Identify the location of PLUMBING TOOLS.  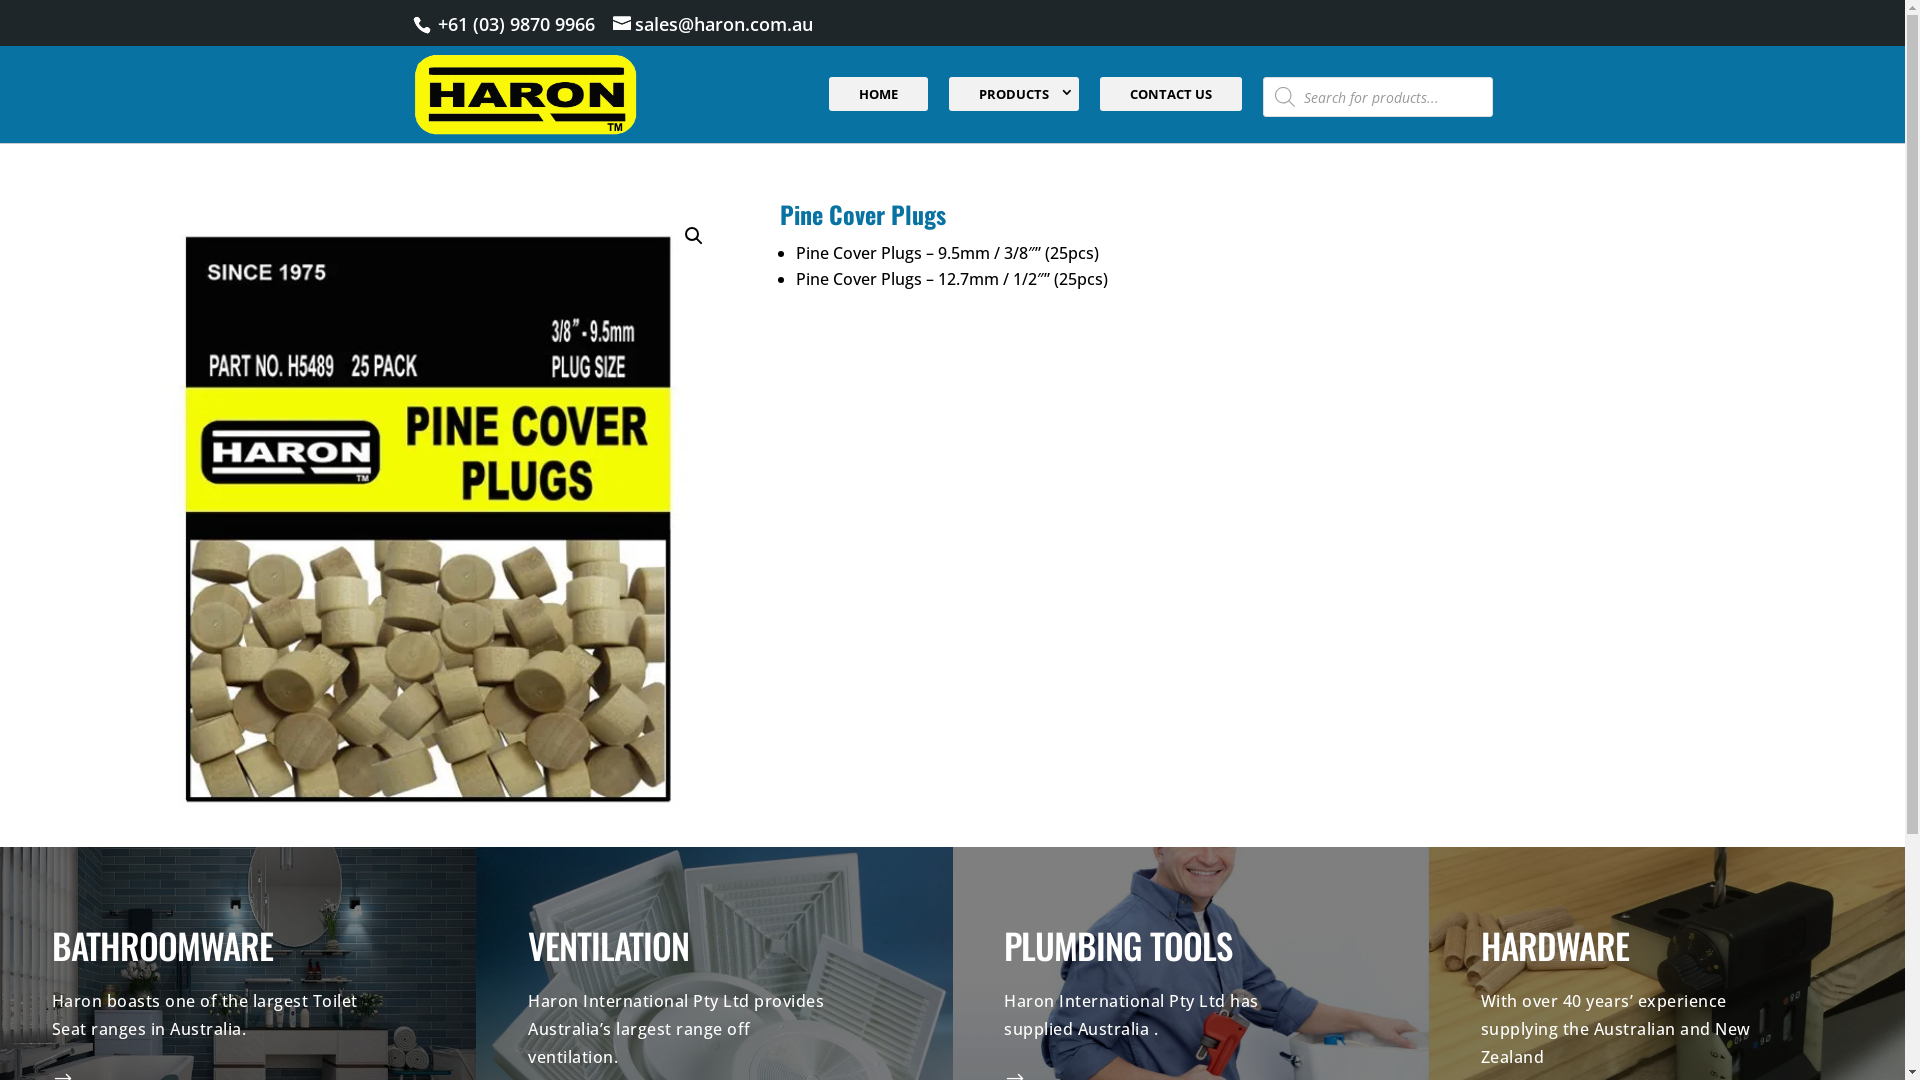
(1118, 945).